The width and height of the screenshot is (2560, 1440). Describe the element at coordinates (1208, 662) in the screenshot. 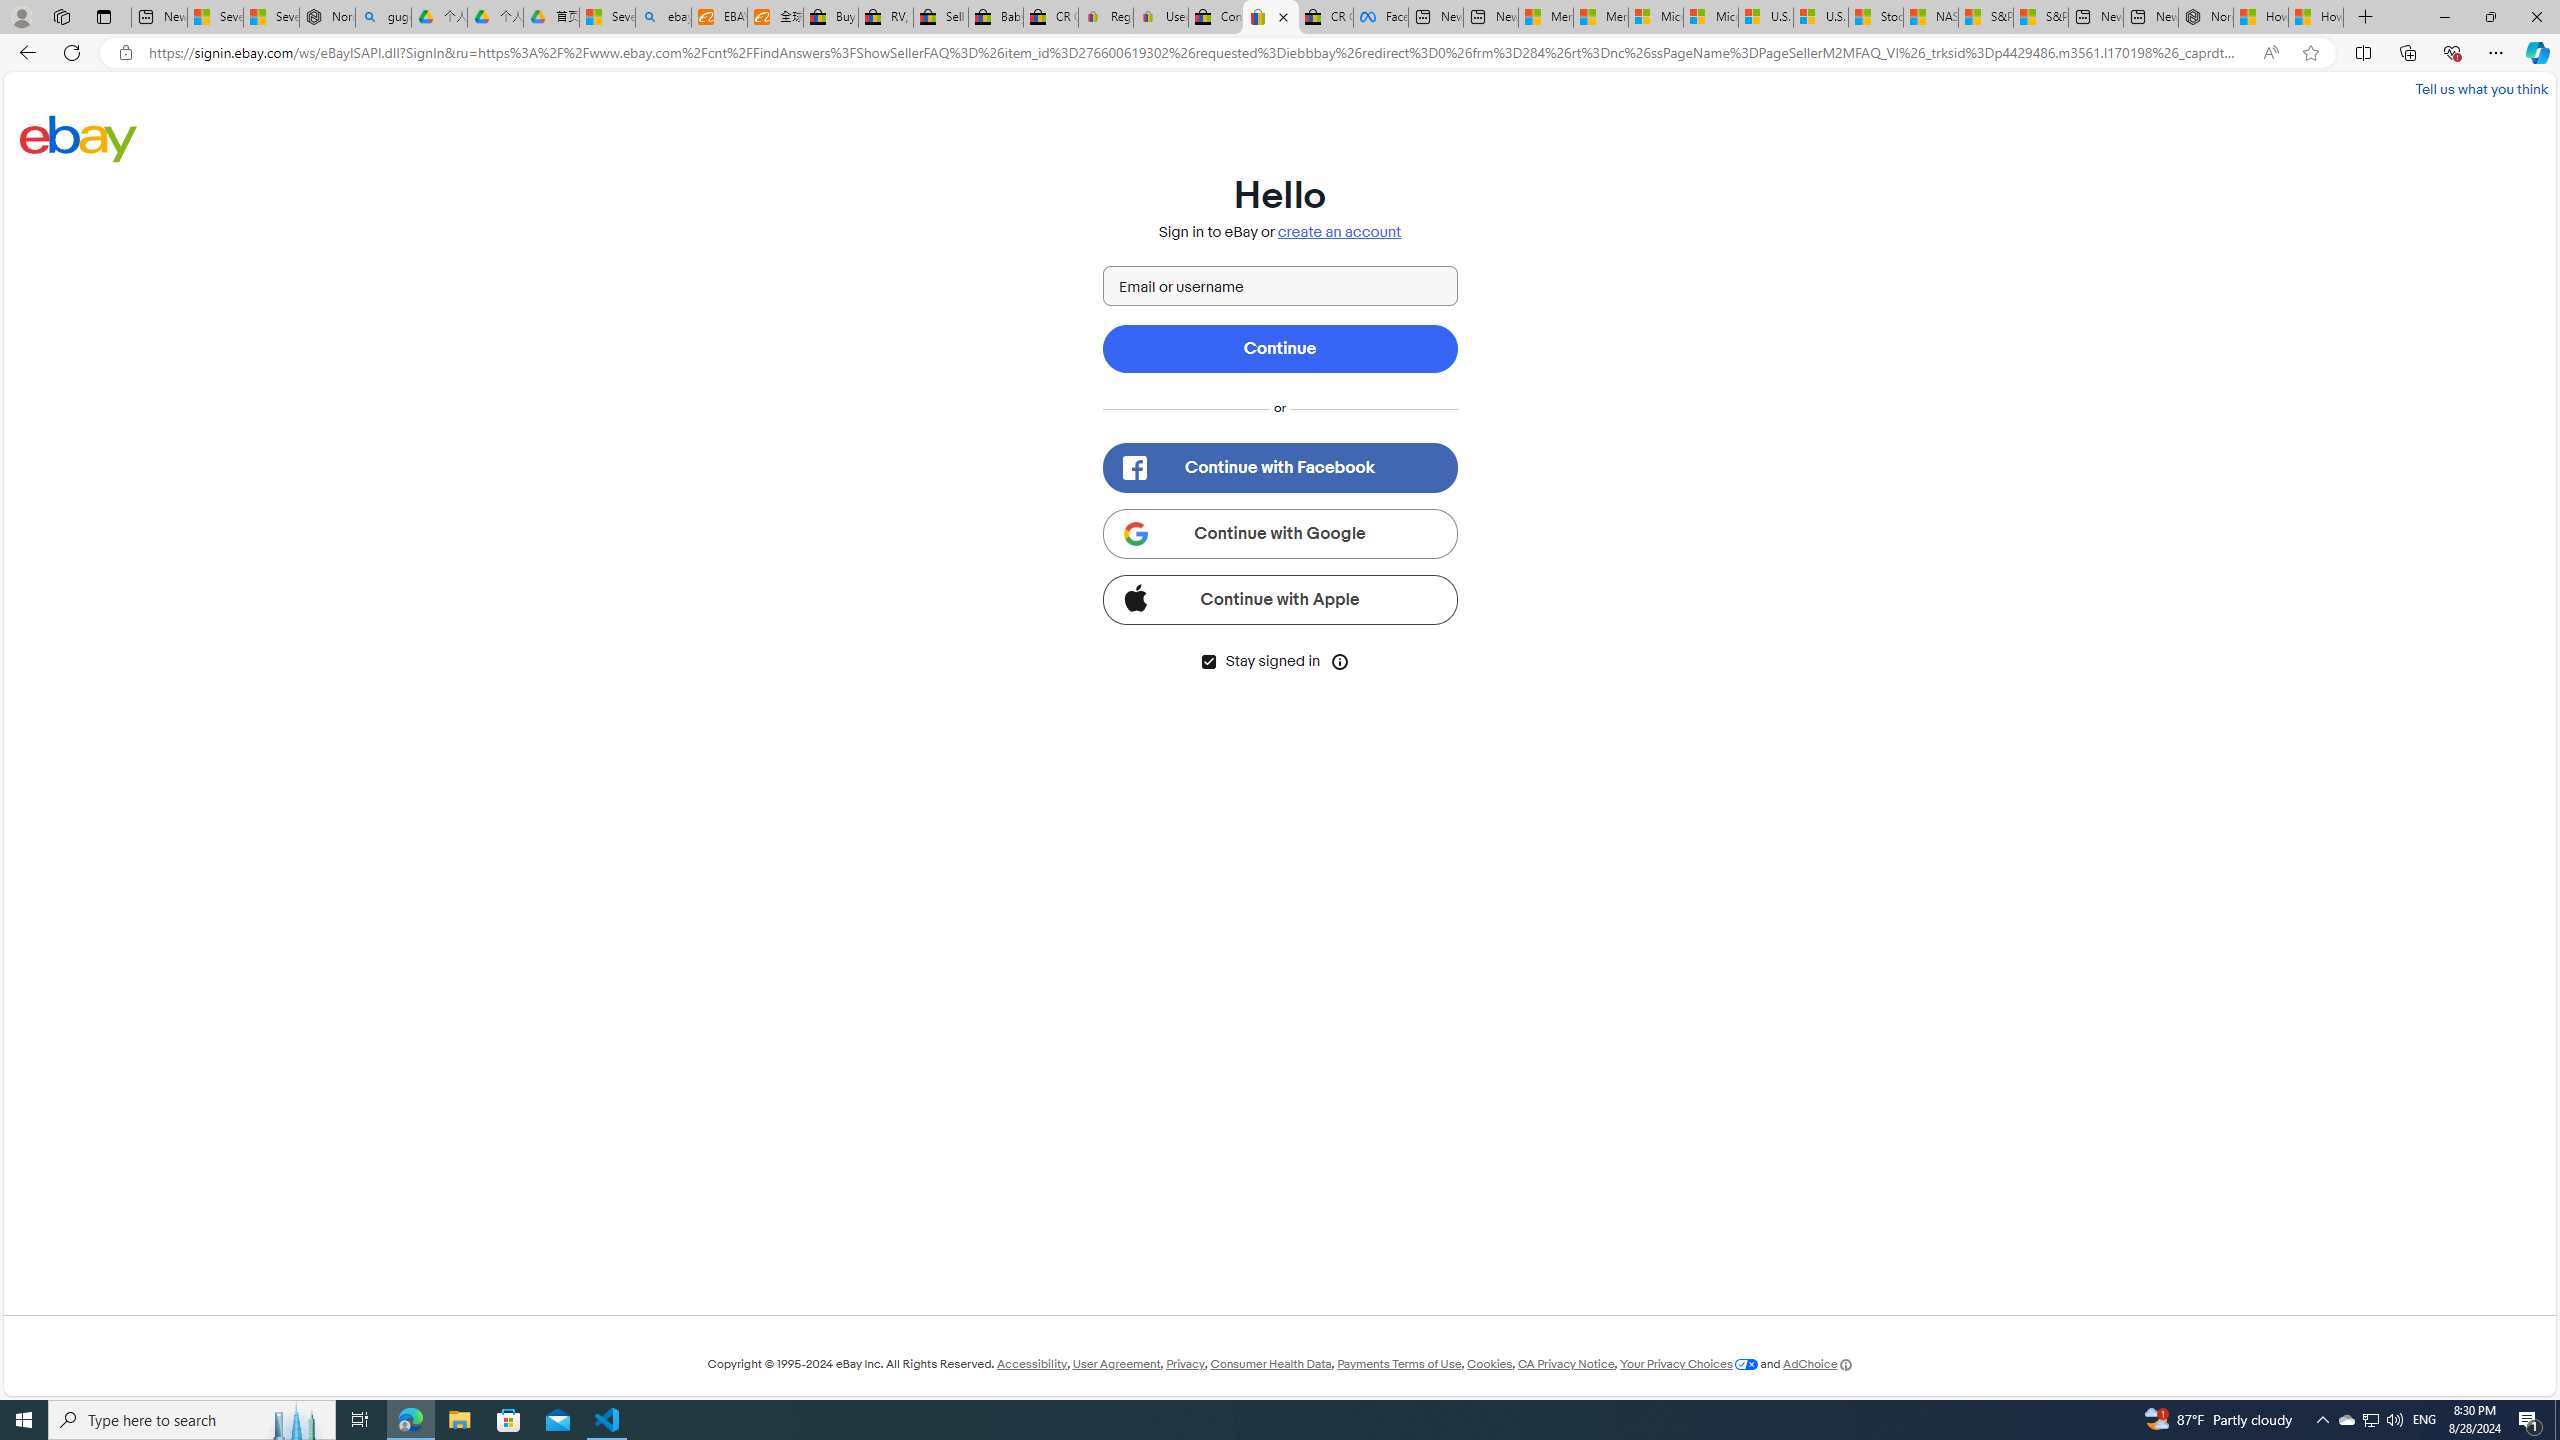

I see `Stay signed in` at that location.